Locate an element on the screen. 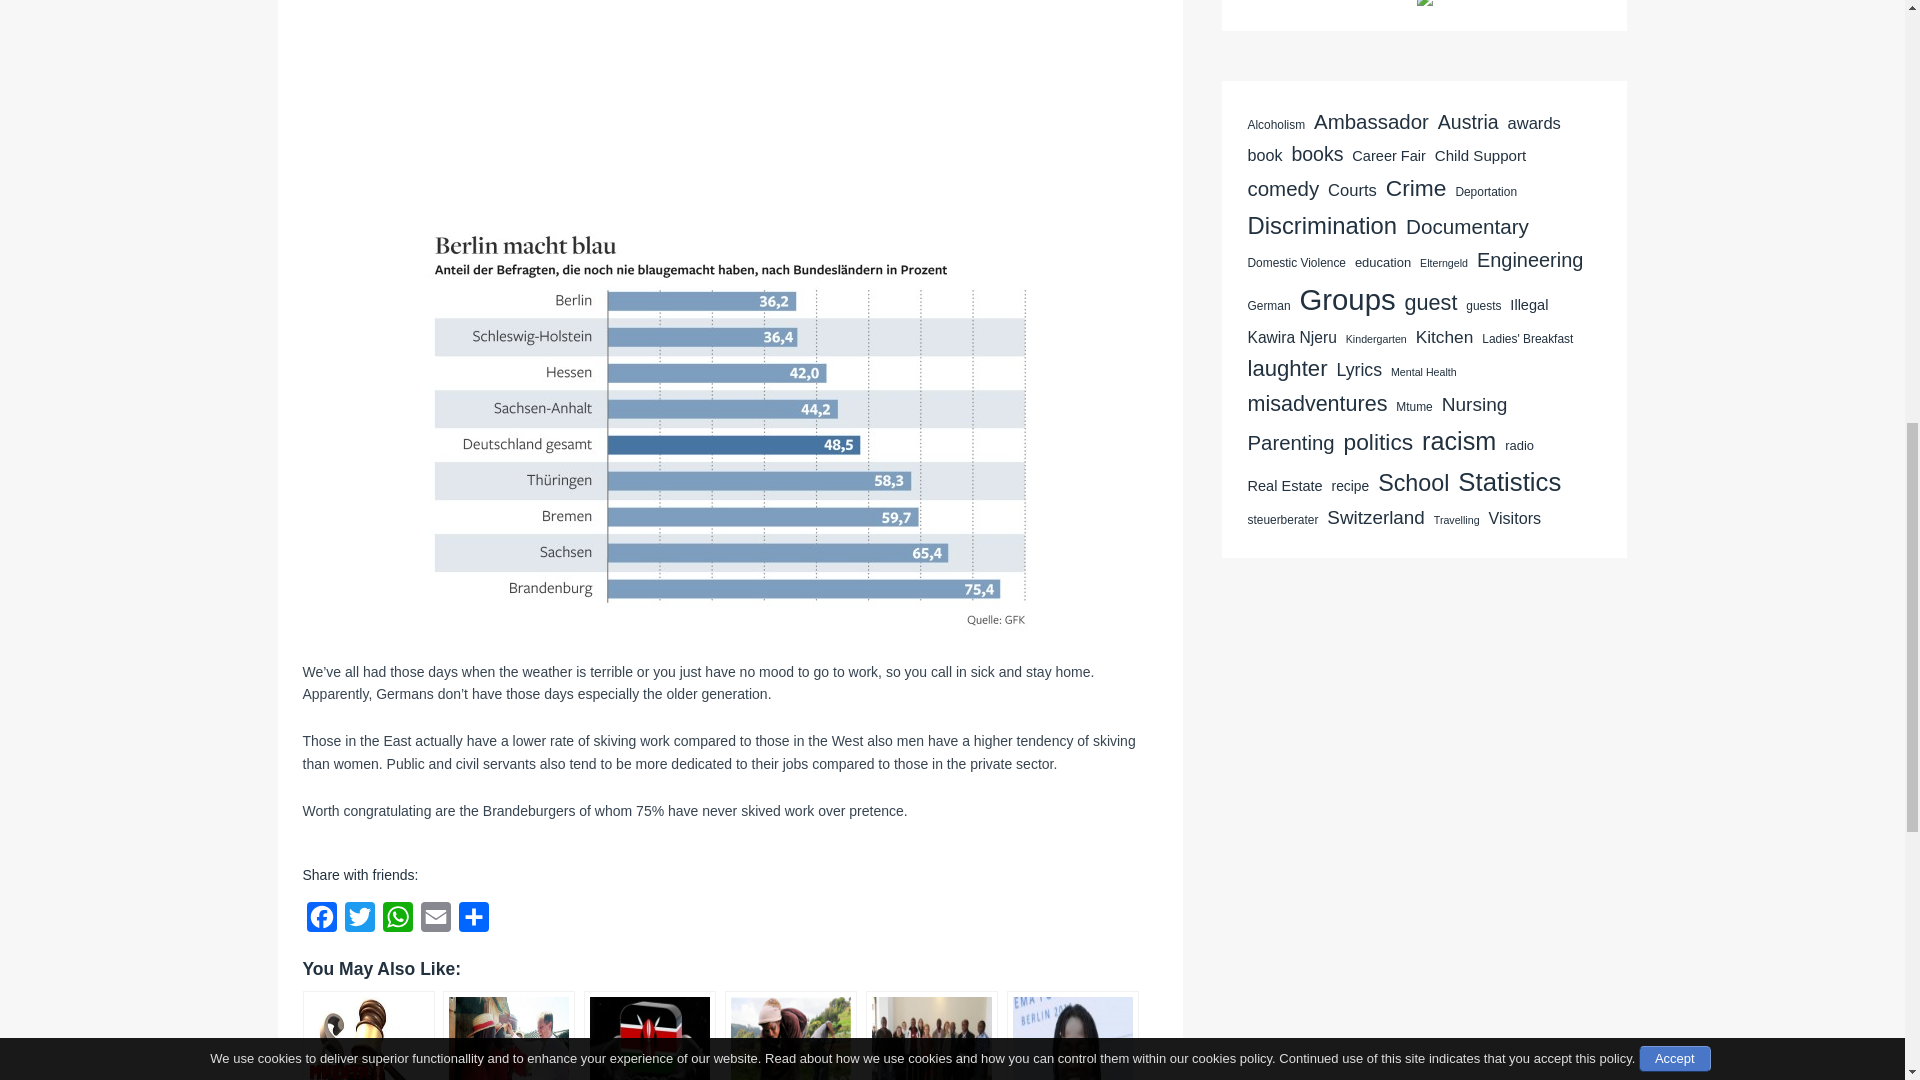  Racist or Helpful? is located at coordinates (508, 1036).